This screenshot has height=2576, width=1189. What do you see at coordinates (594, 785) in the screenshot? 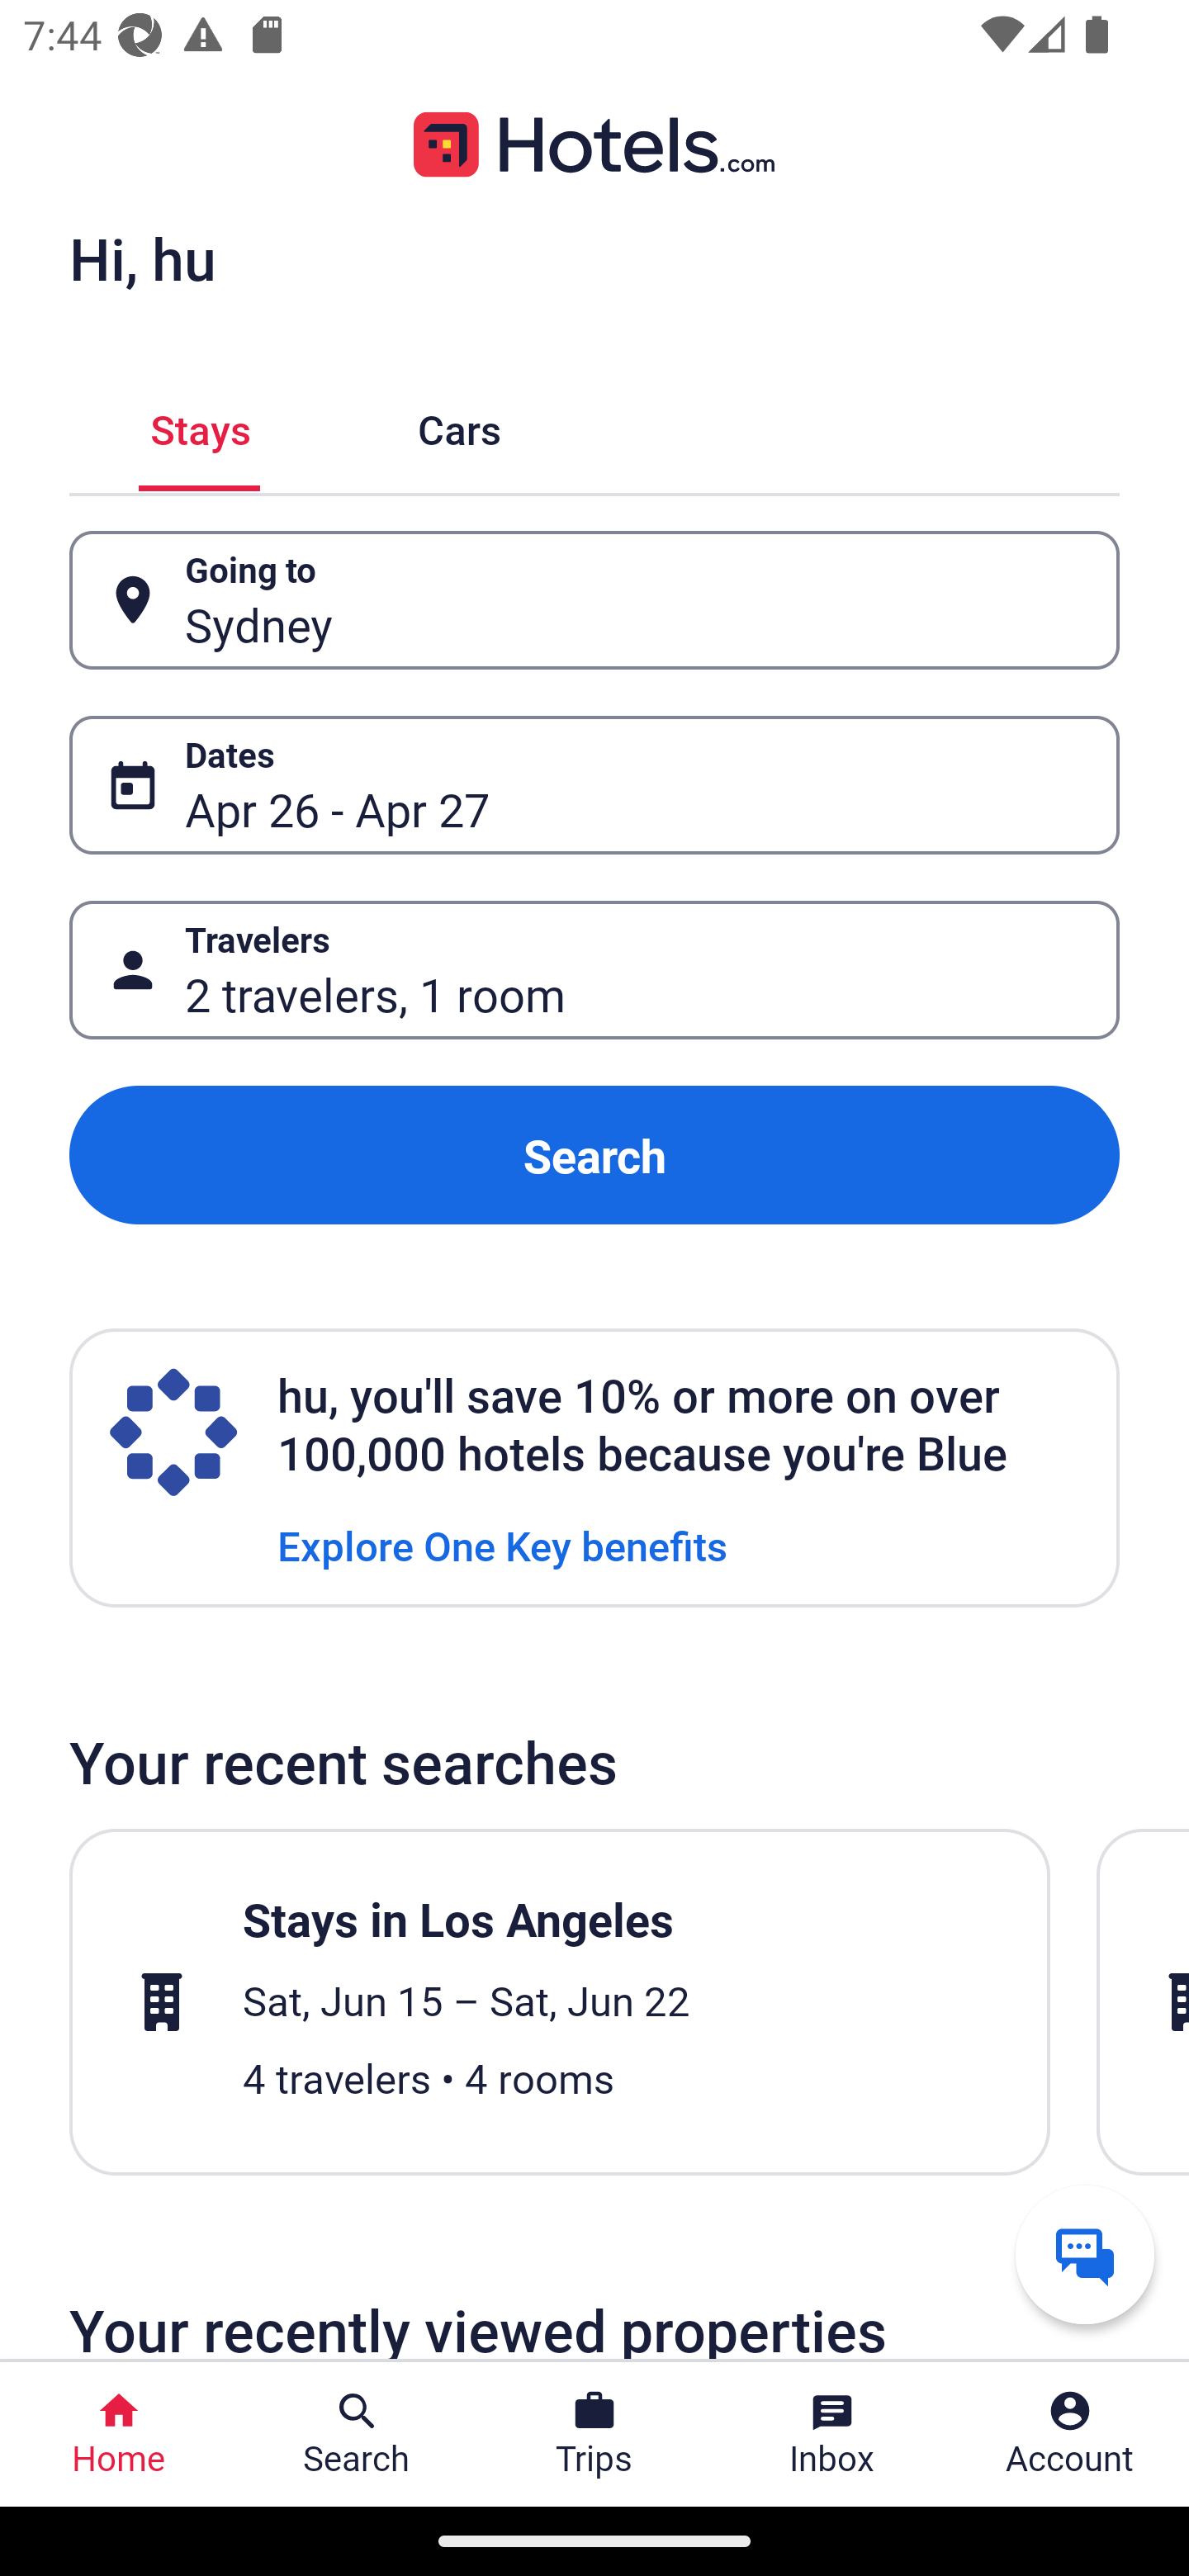
I see `Dates Button Apr 26 - Apr 27` at bounding box center [594, 785].